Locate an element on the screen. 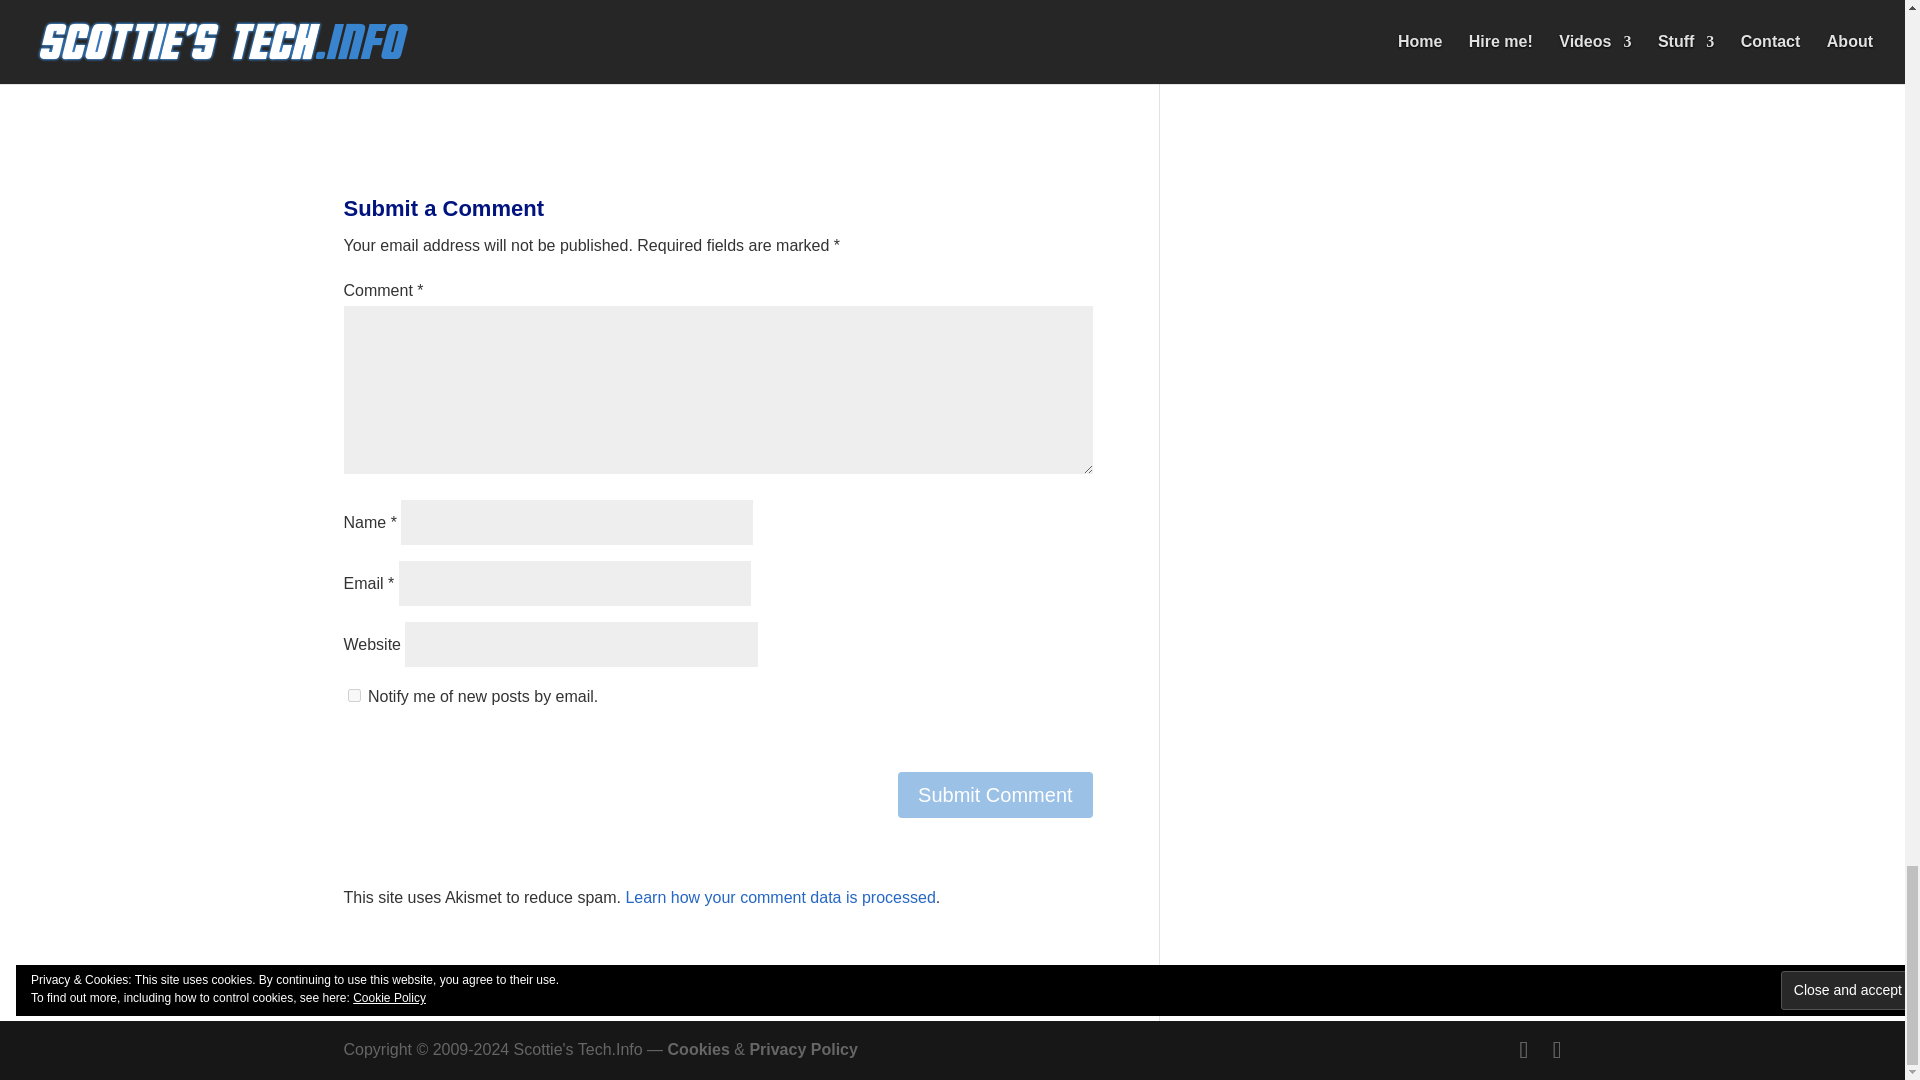 This screenshot has width=1920, height=1080. Click to share on WhatsApp is located at coordinates (400, 58).